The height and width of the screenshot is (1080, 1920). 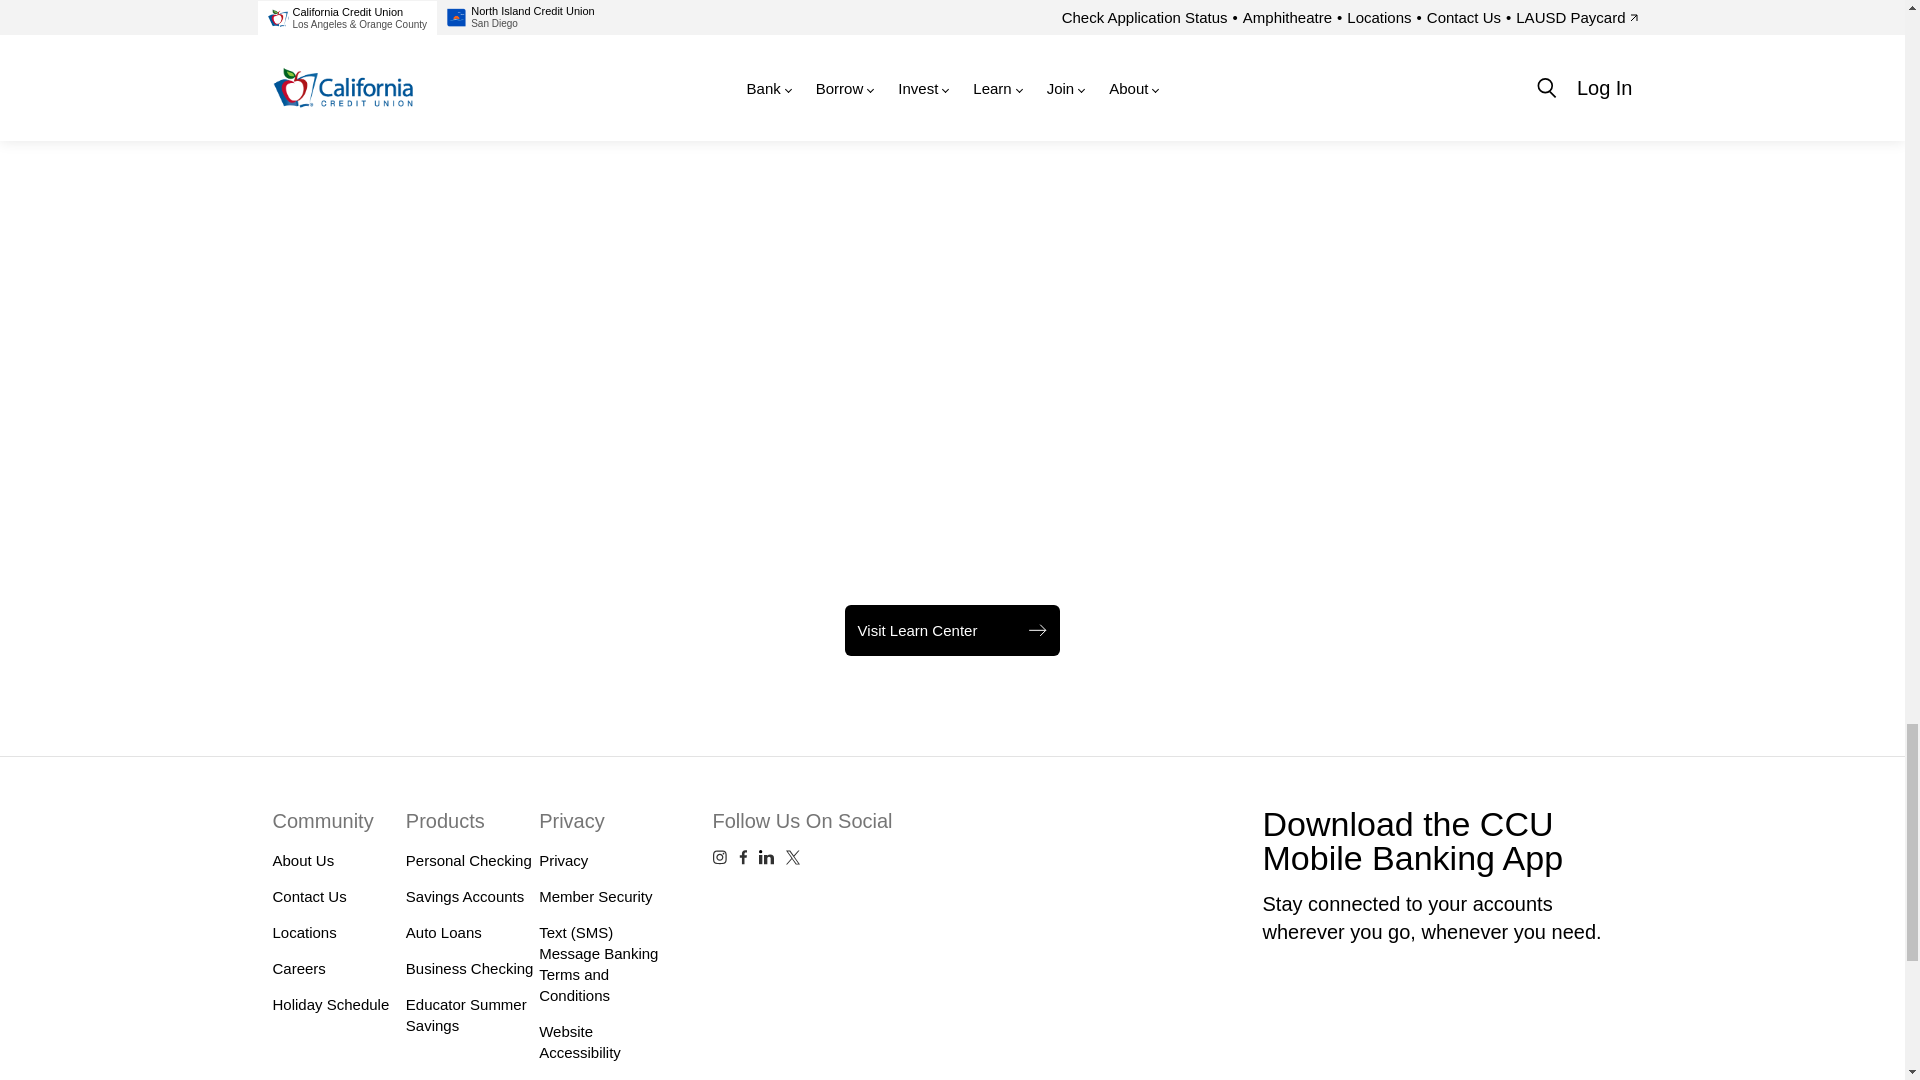 I want to click on Visit Learn Center, so click(x=952, y=630).